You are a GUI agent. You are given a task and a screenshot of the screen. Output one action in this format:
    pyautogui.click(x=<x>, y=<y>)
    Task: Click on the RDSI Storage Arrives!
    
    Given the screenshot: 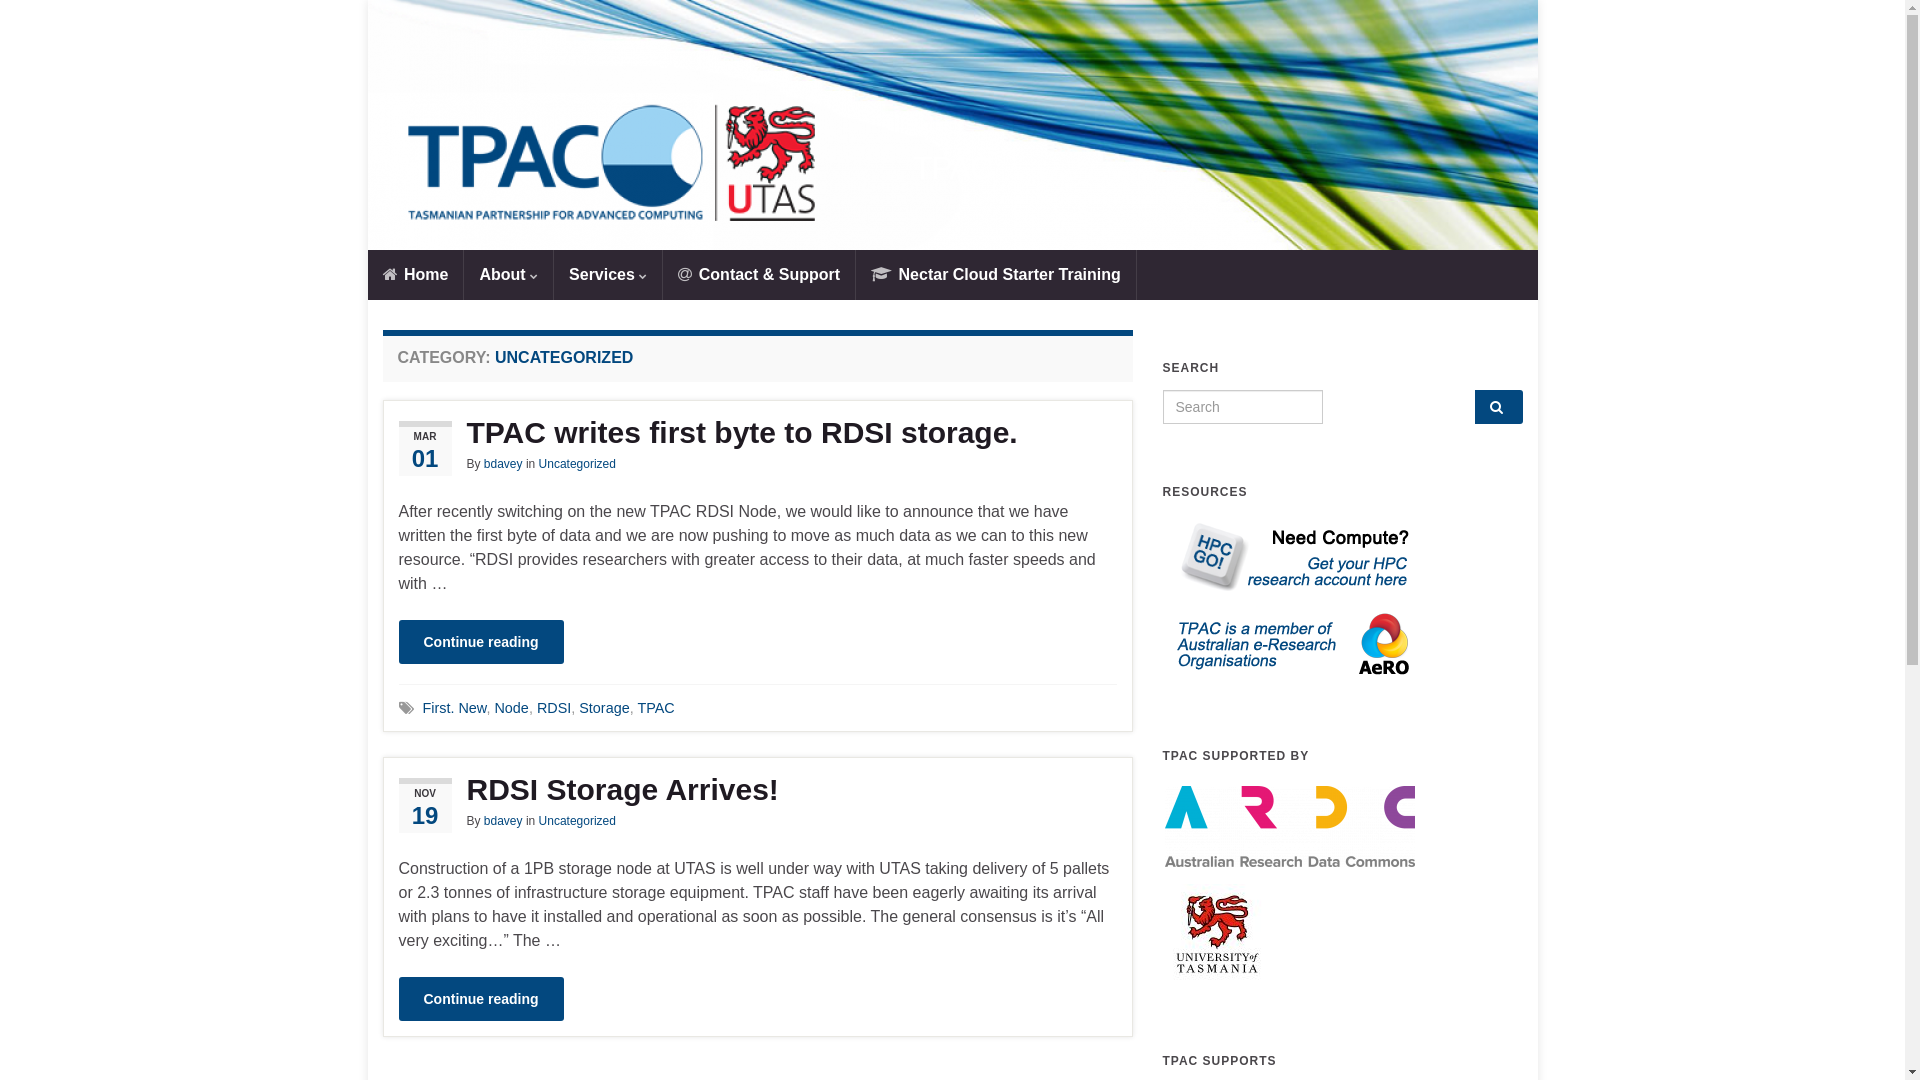 What is the action you would take?
    pyautogui.click(x=757, y=790)
    